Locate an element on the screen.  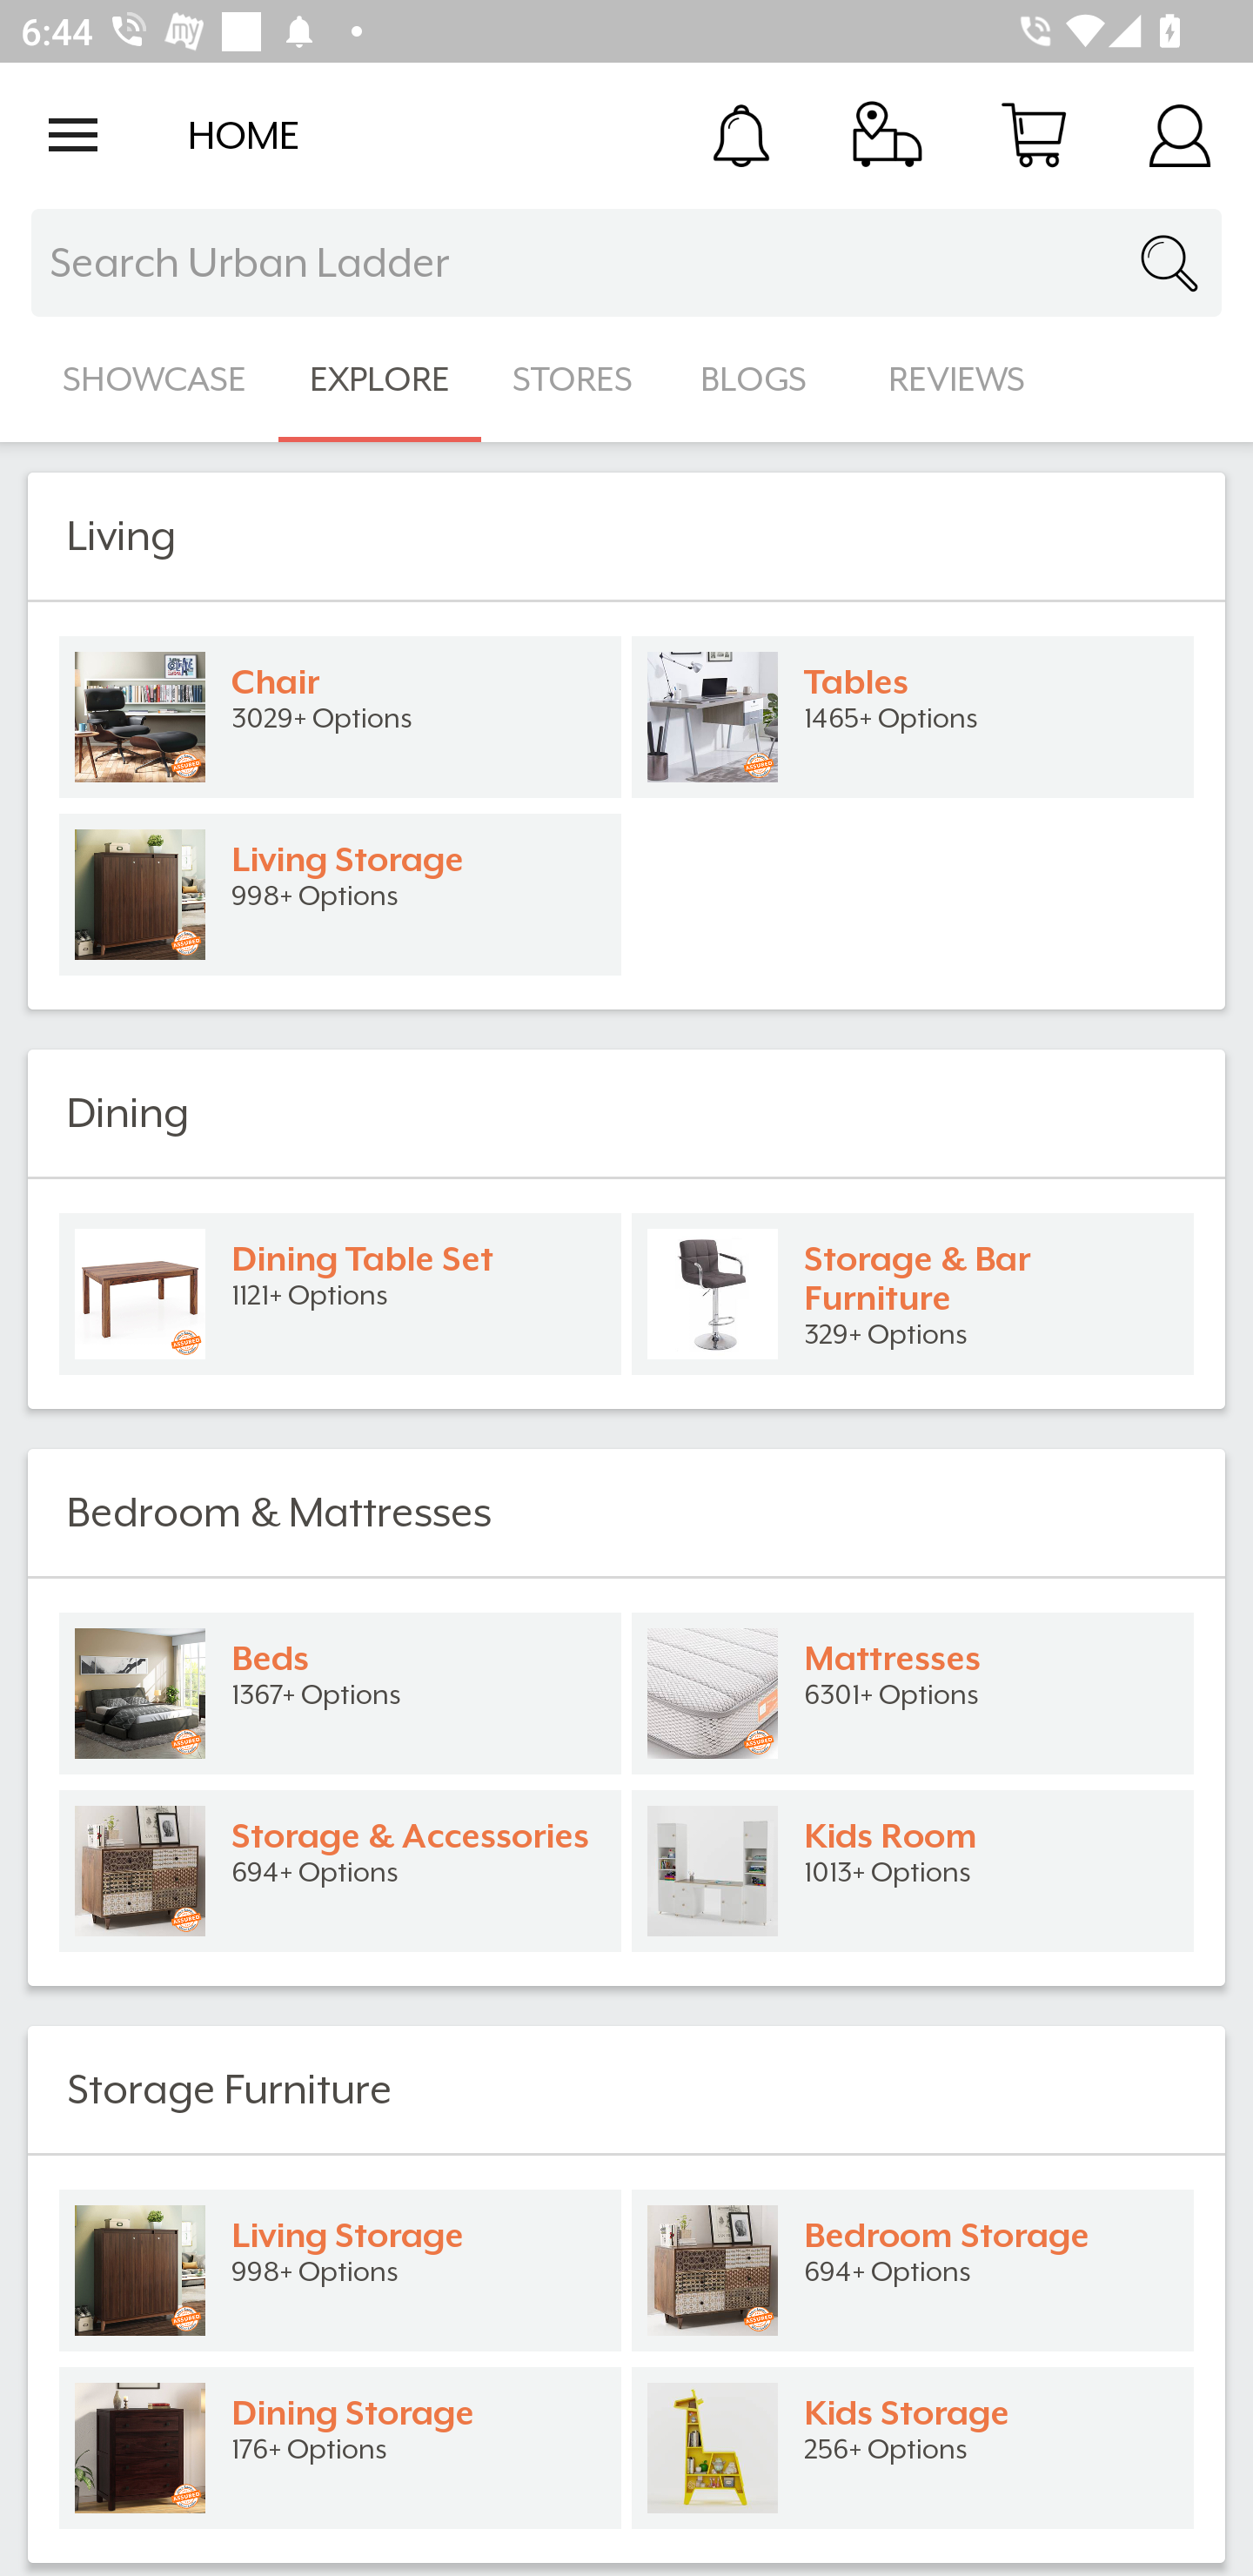
STORES is located at coordinates (574, 379).